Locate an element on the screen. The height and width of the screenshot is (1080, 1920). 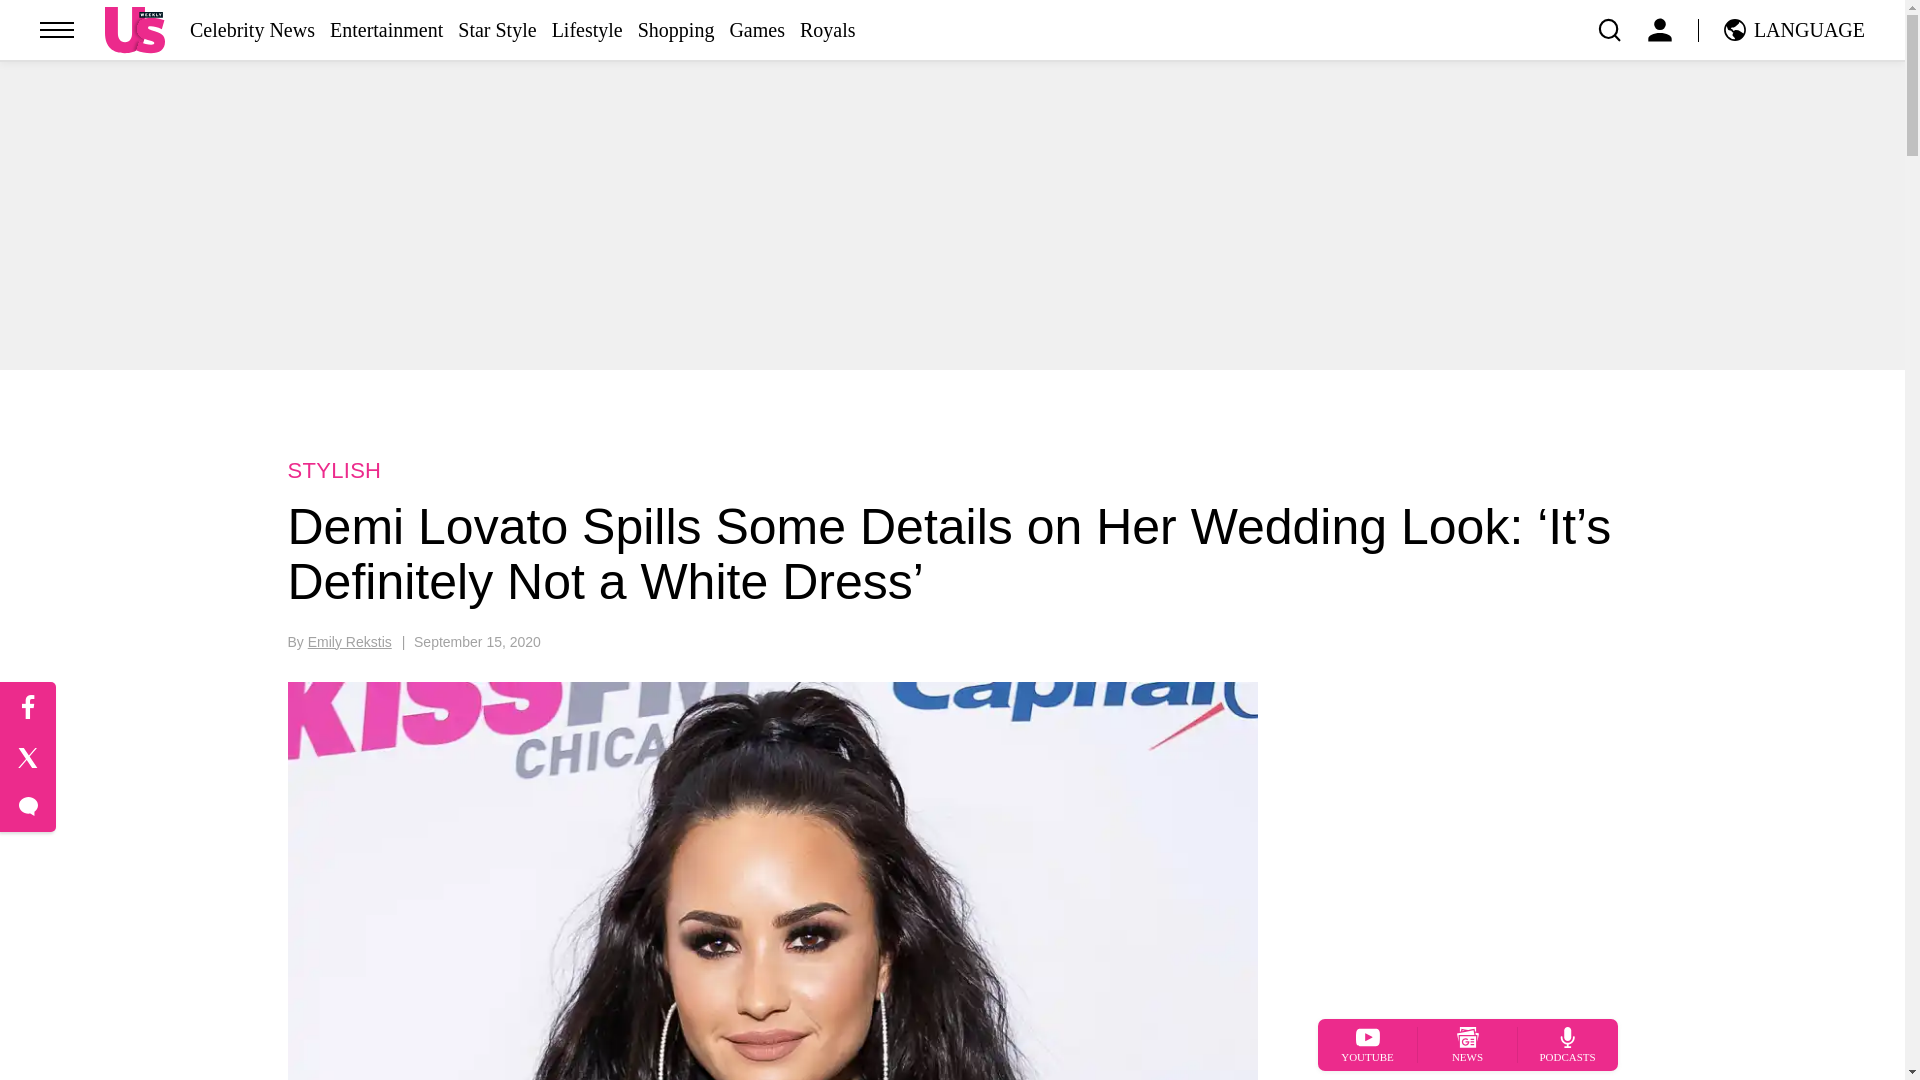
Lifestyle is located at coordinates (587, 30).